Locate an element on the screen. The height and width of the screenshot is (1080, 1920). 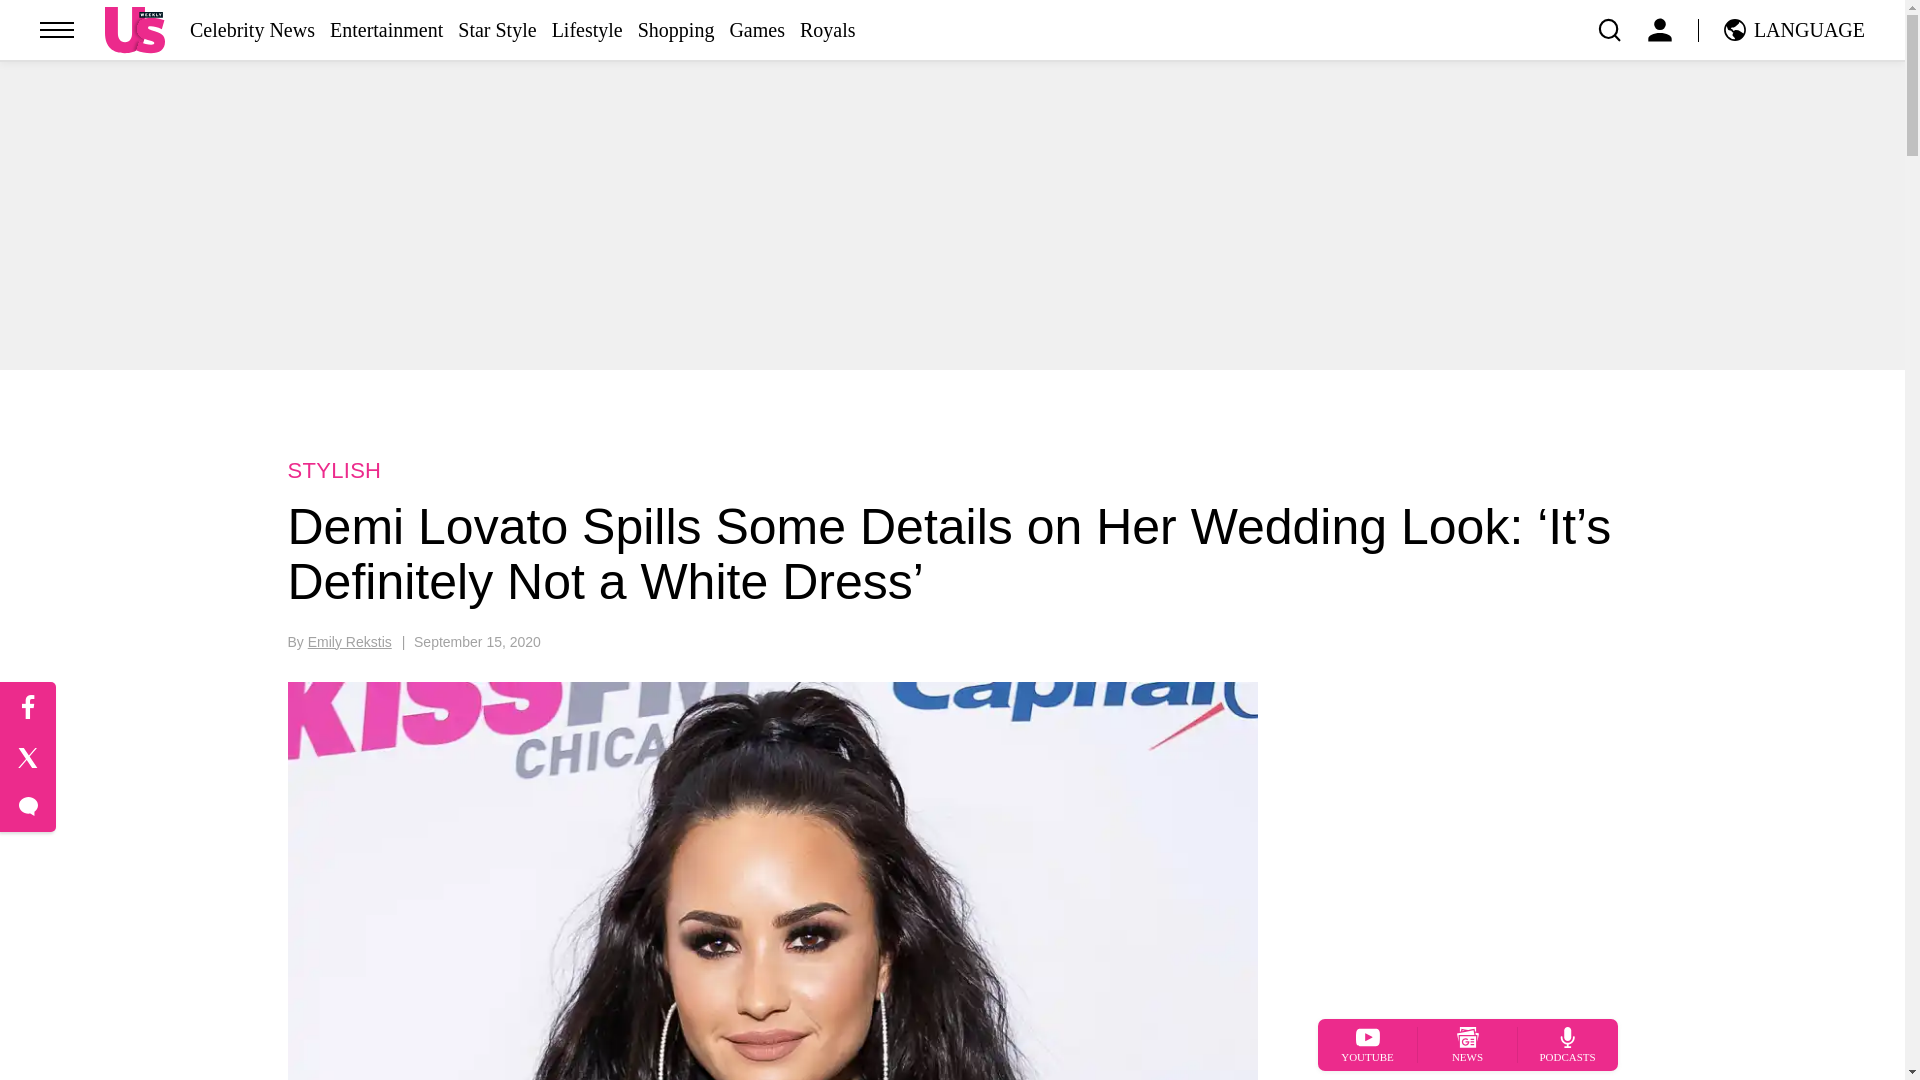
Lifestyle is located at coordinates (587, 30).